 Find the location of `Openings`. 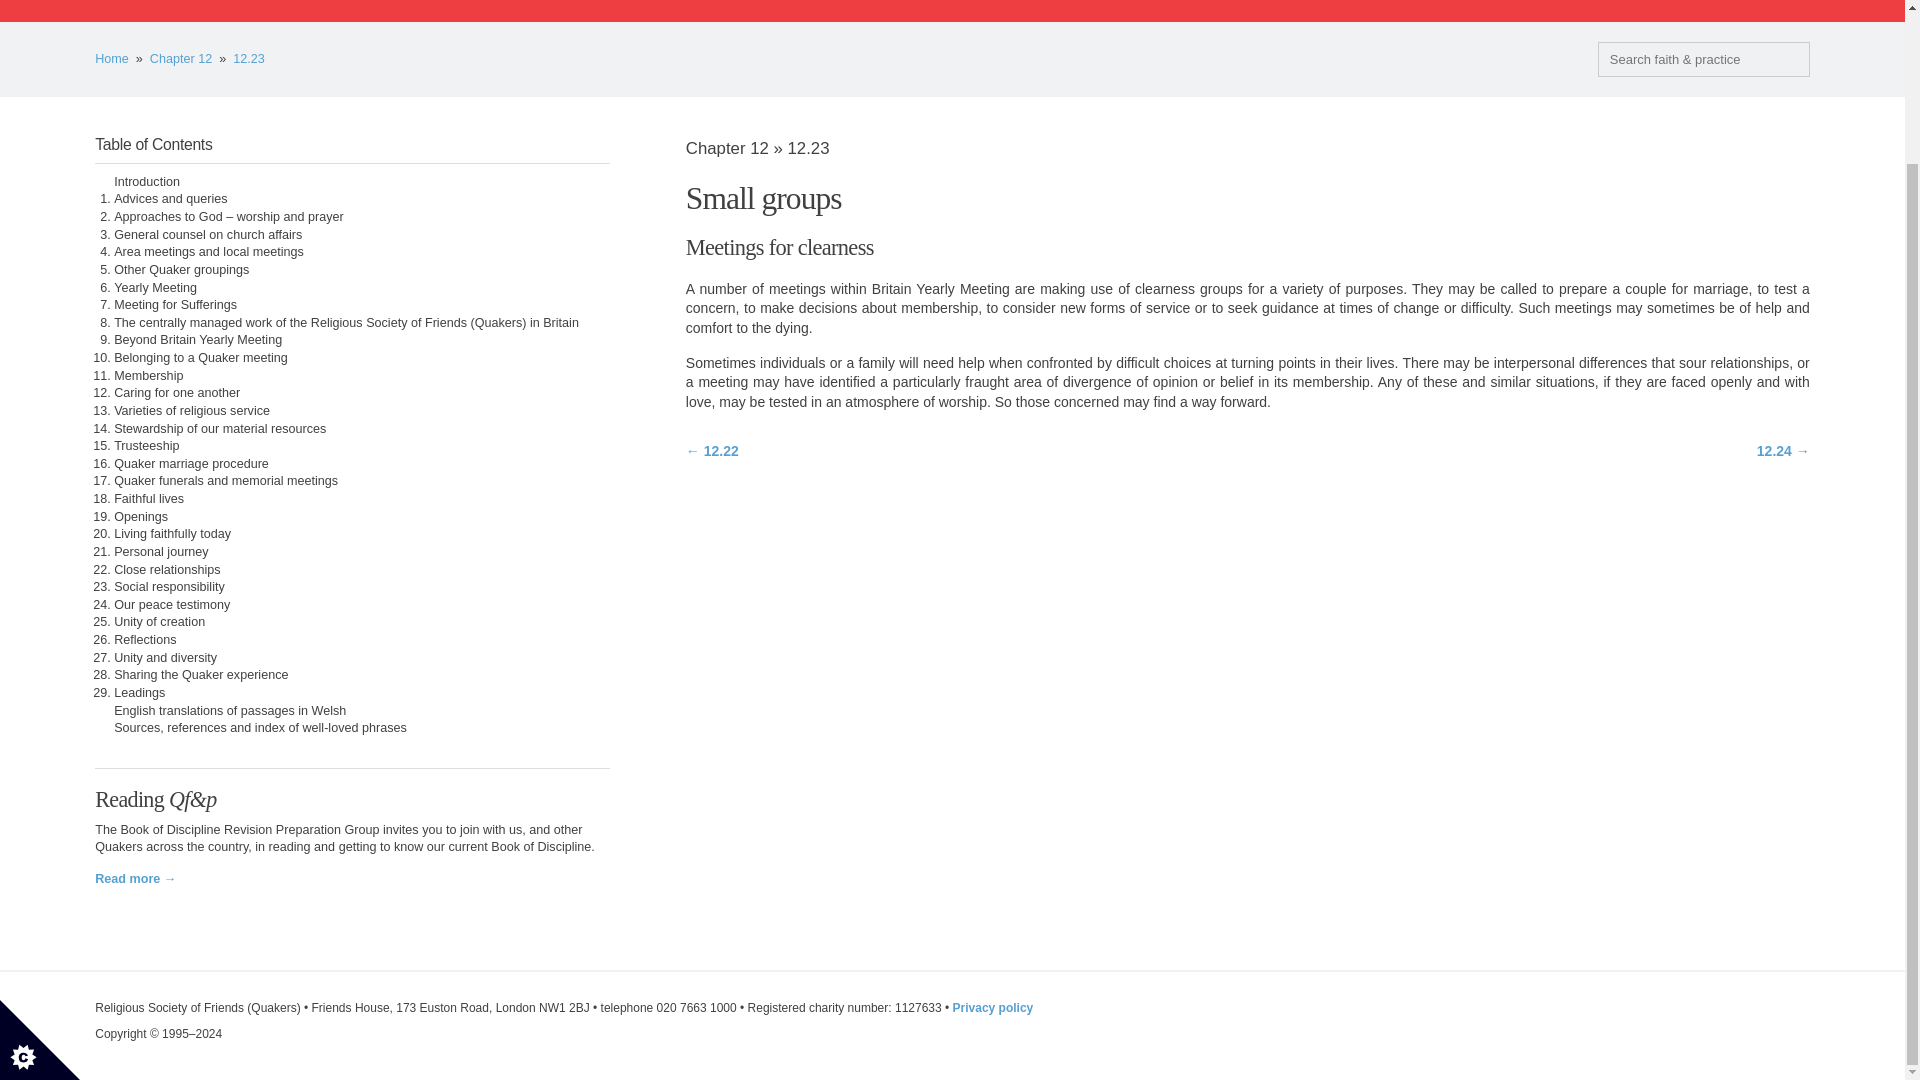

Openings is located at coordinates (140, 516).